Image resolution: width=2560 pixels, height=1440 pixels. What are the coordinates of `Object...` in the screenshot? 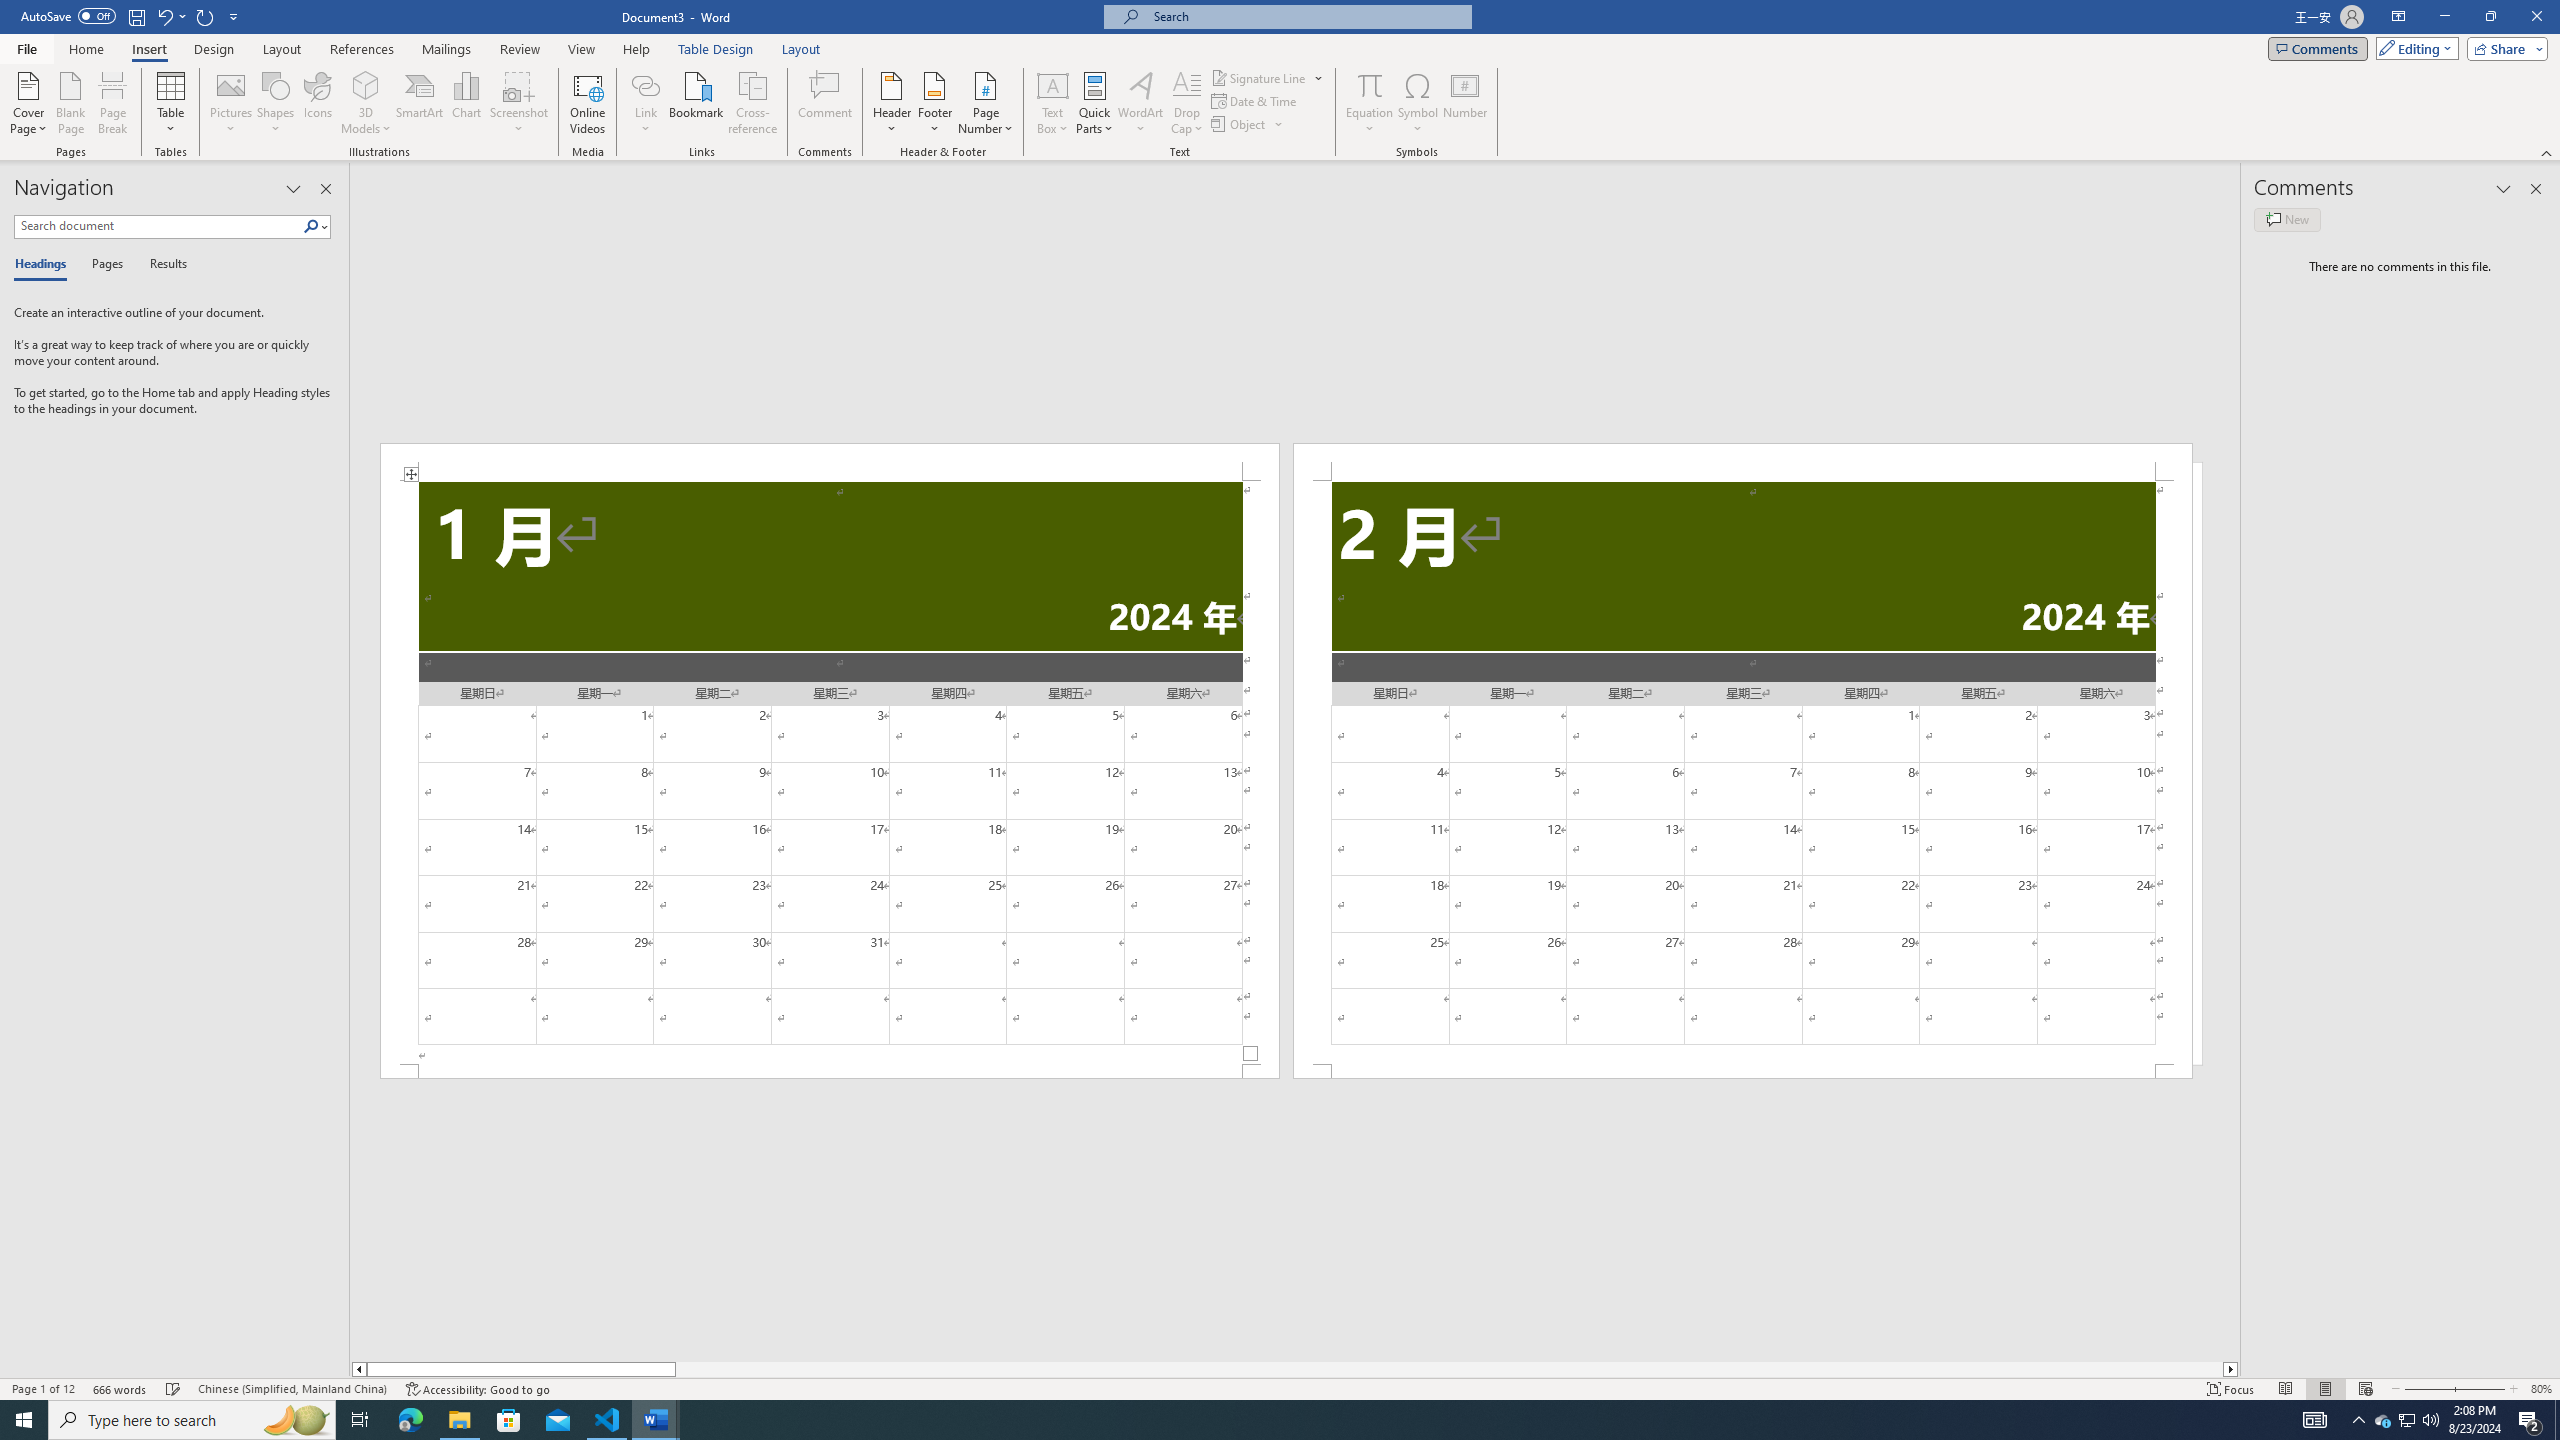 It's located at (1248, 124).